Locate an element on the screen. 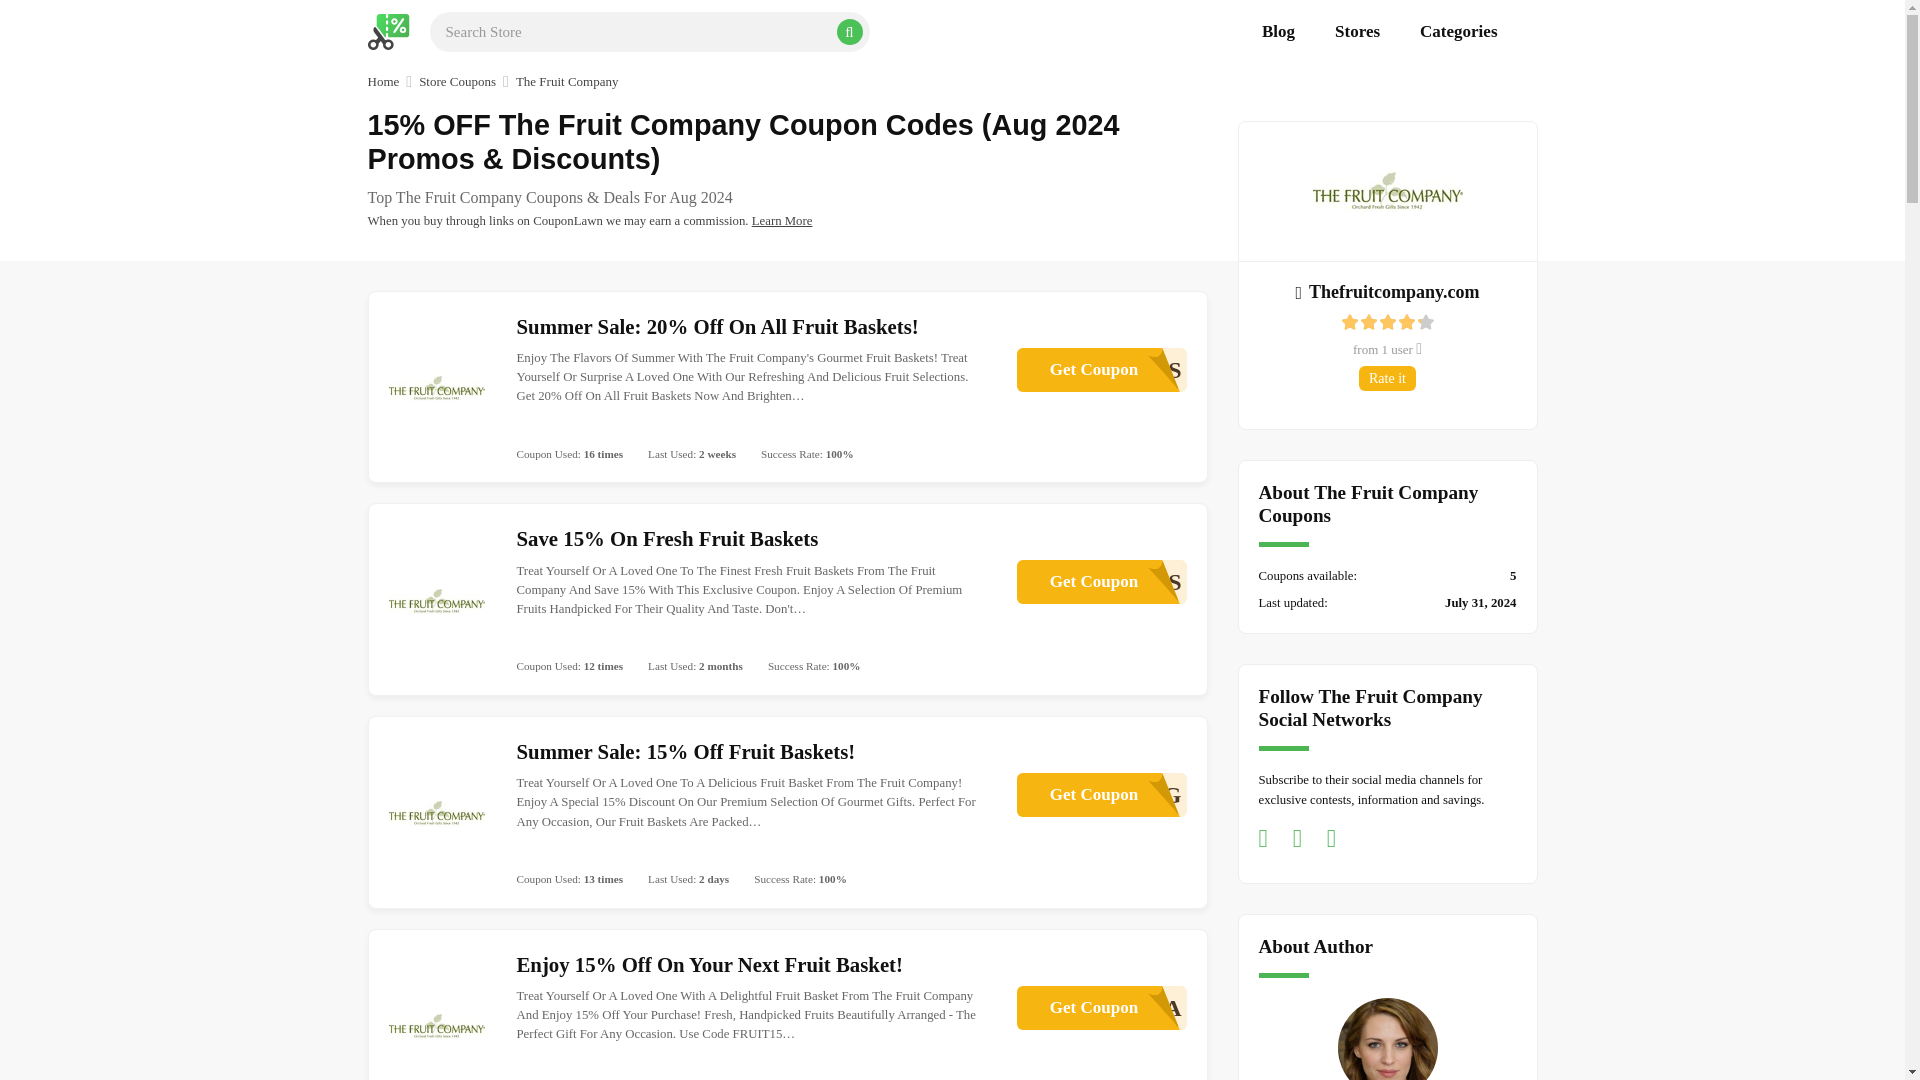  Store Coupons is located at coordinates (456, 82).